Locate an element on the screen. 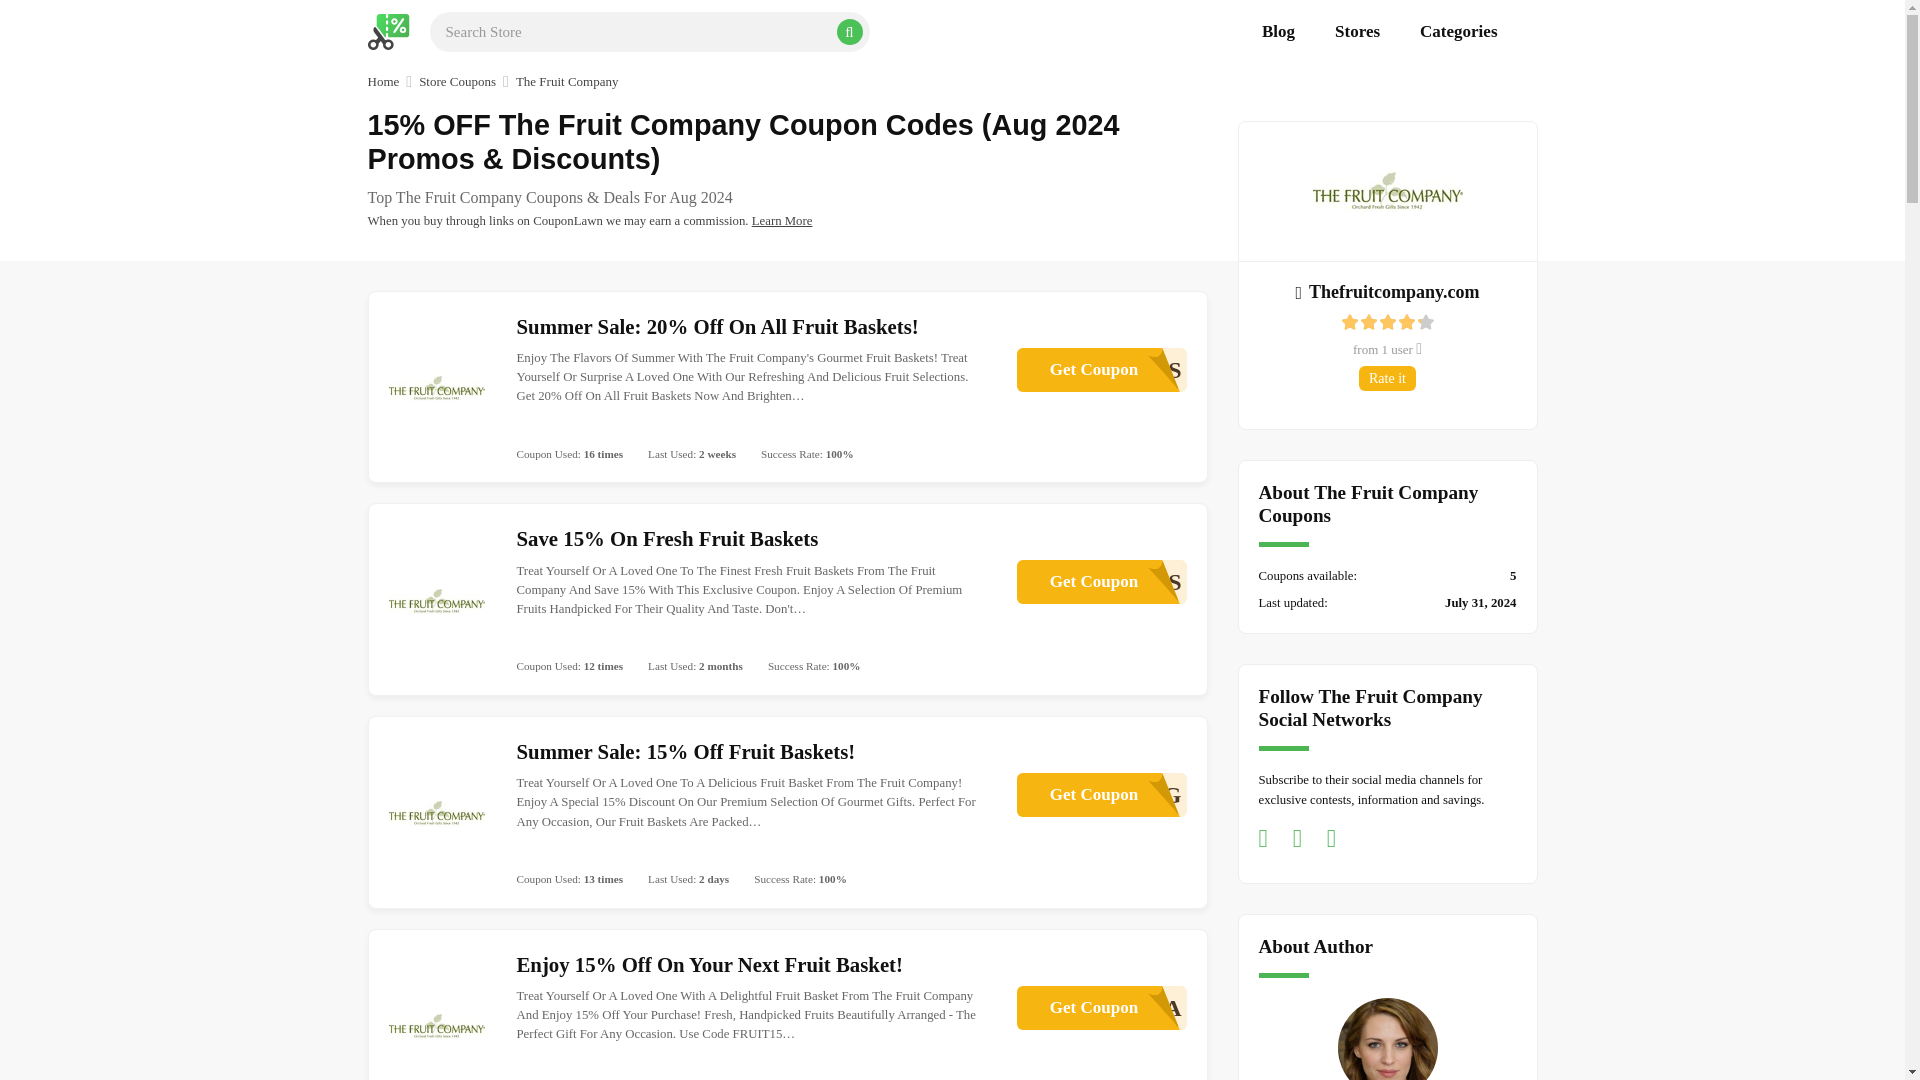  Store Coupons is located at coordinates (456, 82).